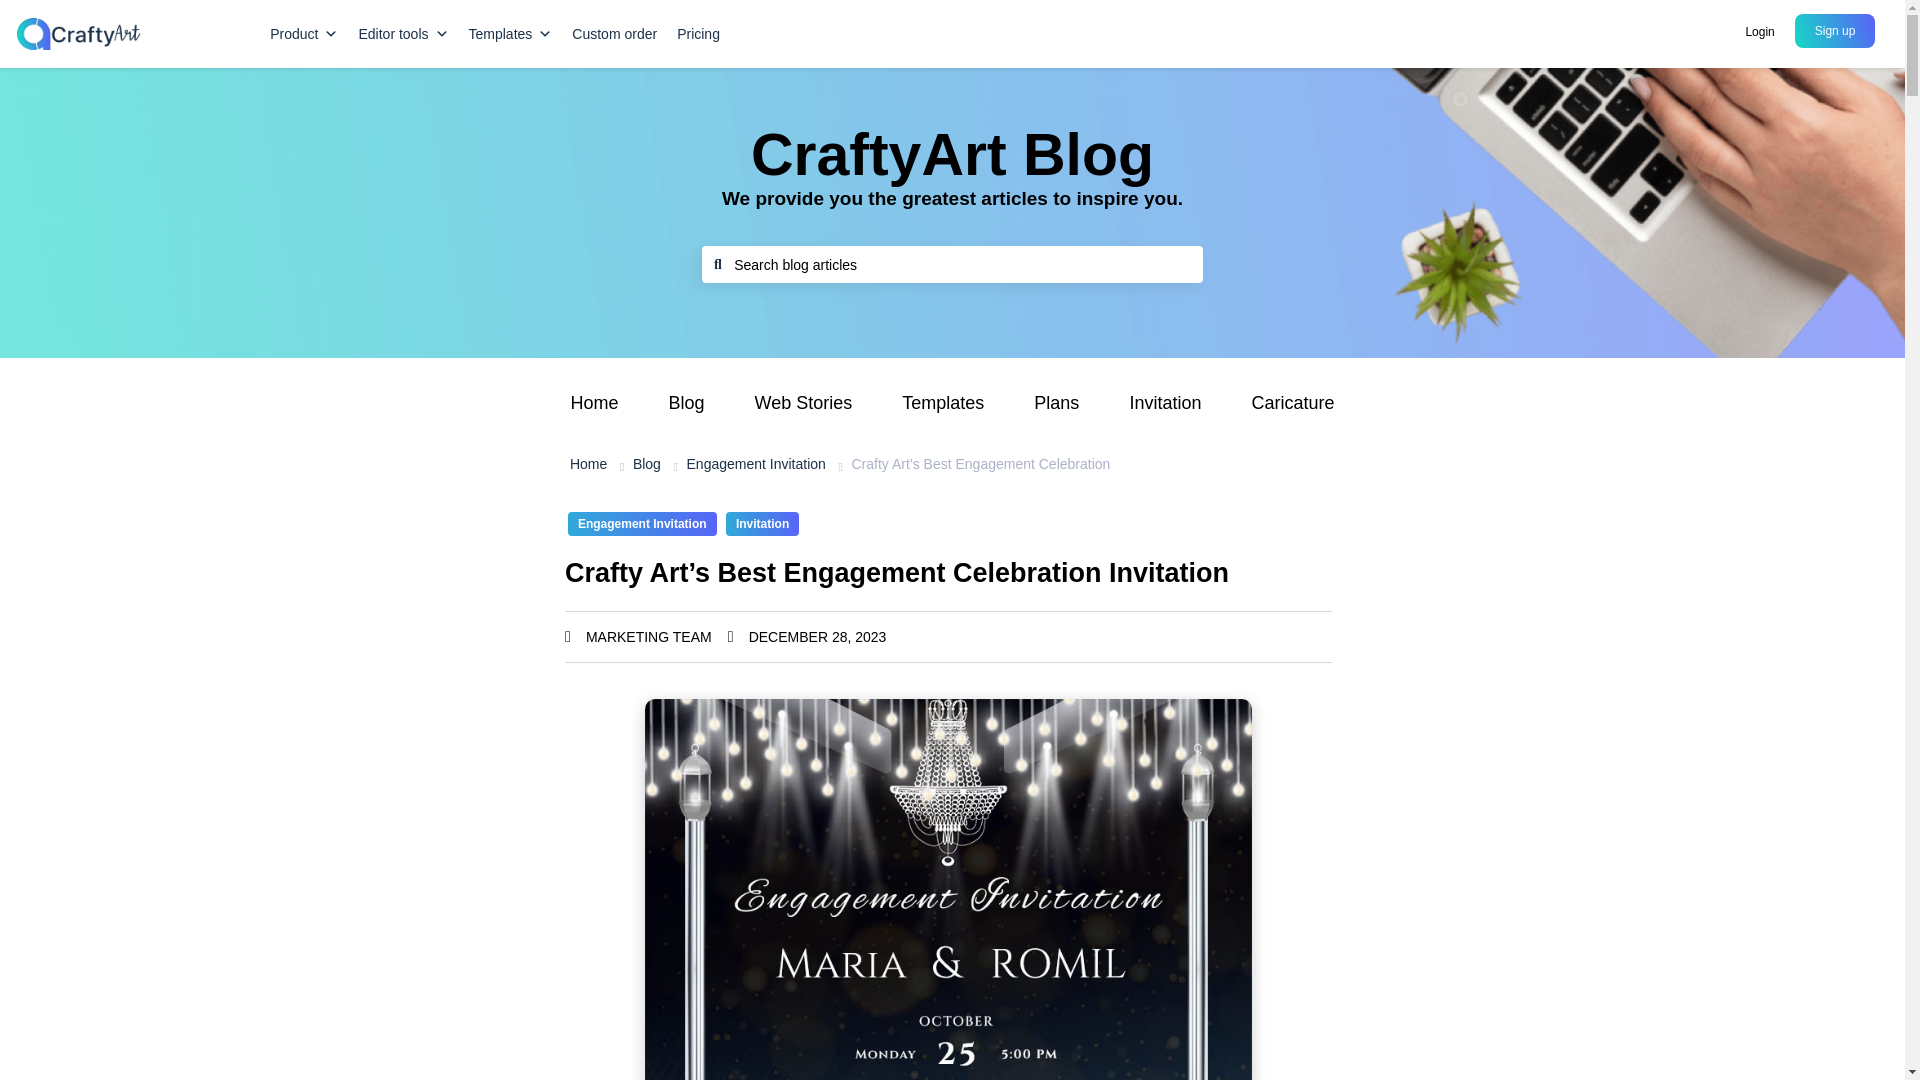  Describe the element at coordinates (646, 464) in the screenshot. I see `Blog` at that location.